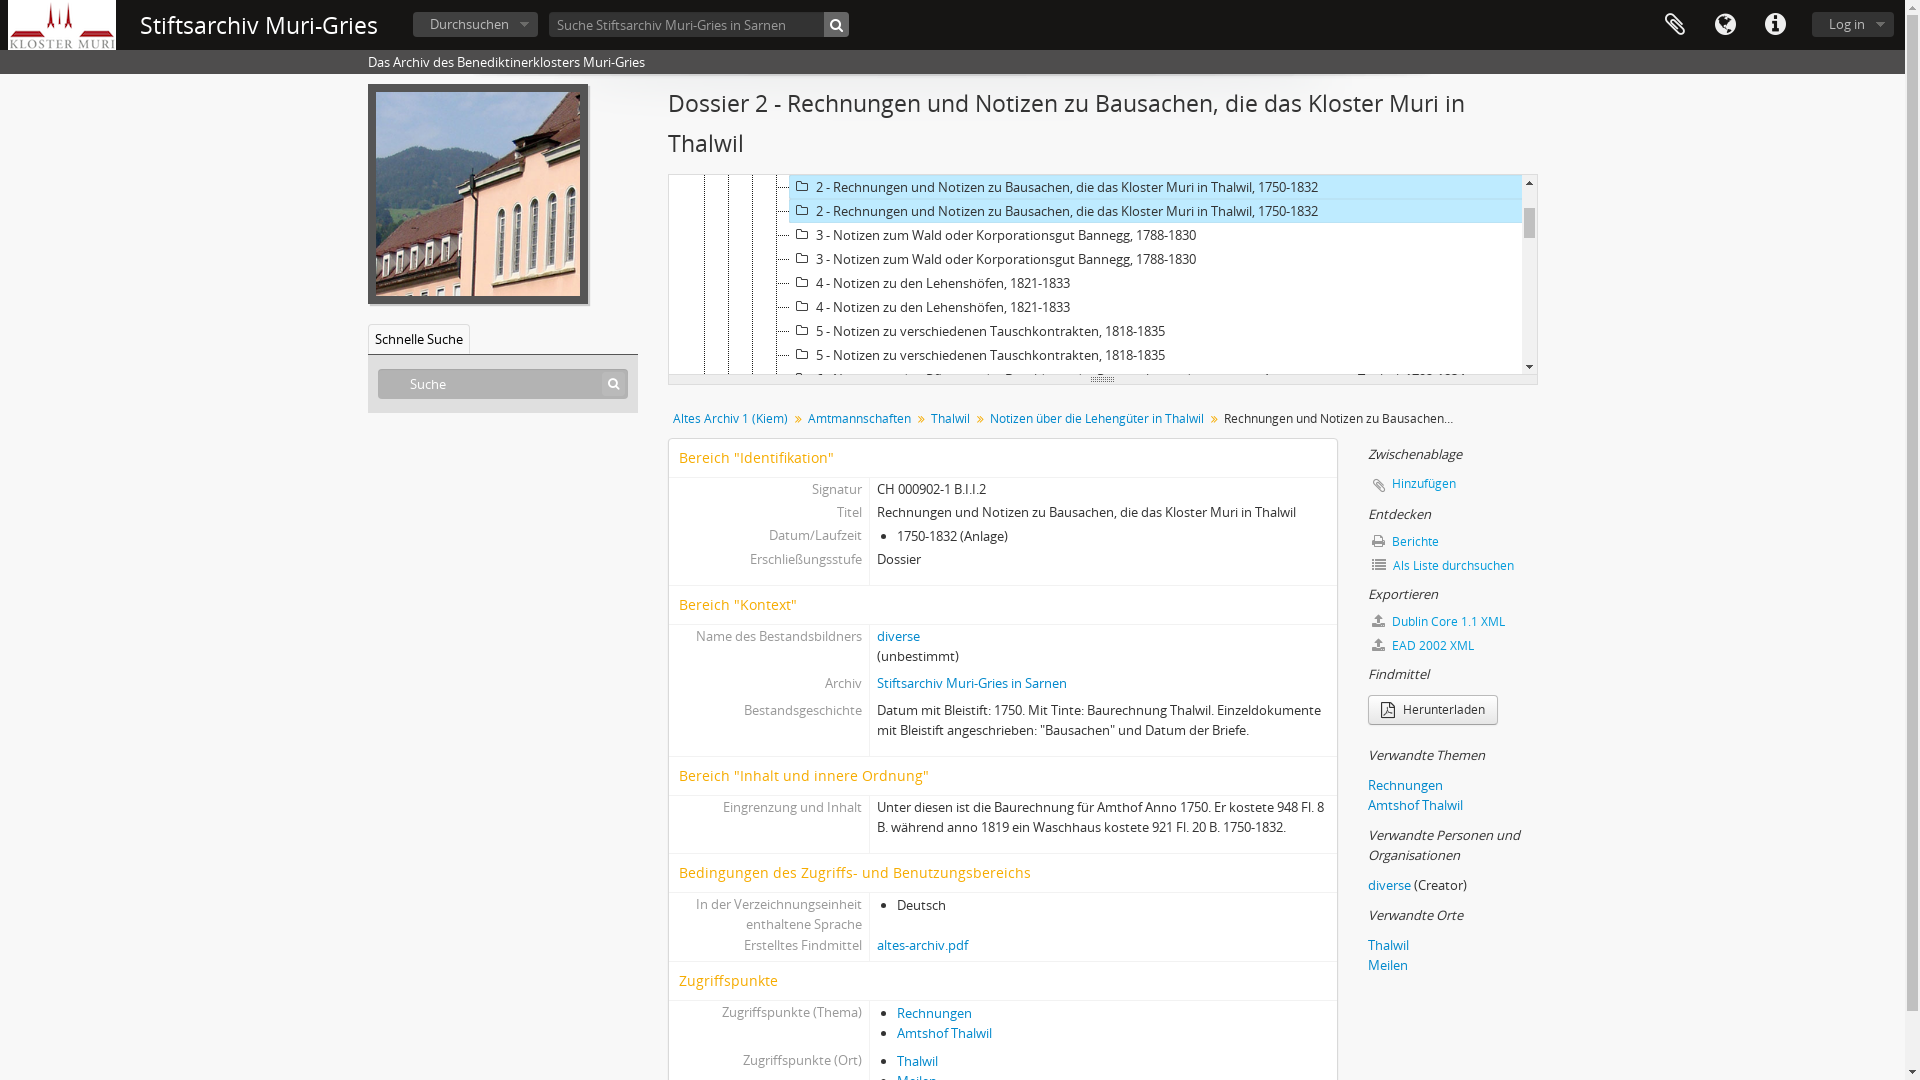  What do you see at coordinates (1118, 67) in the screenshot?
I see `A - Muri` at bounding box center [1118, 67].